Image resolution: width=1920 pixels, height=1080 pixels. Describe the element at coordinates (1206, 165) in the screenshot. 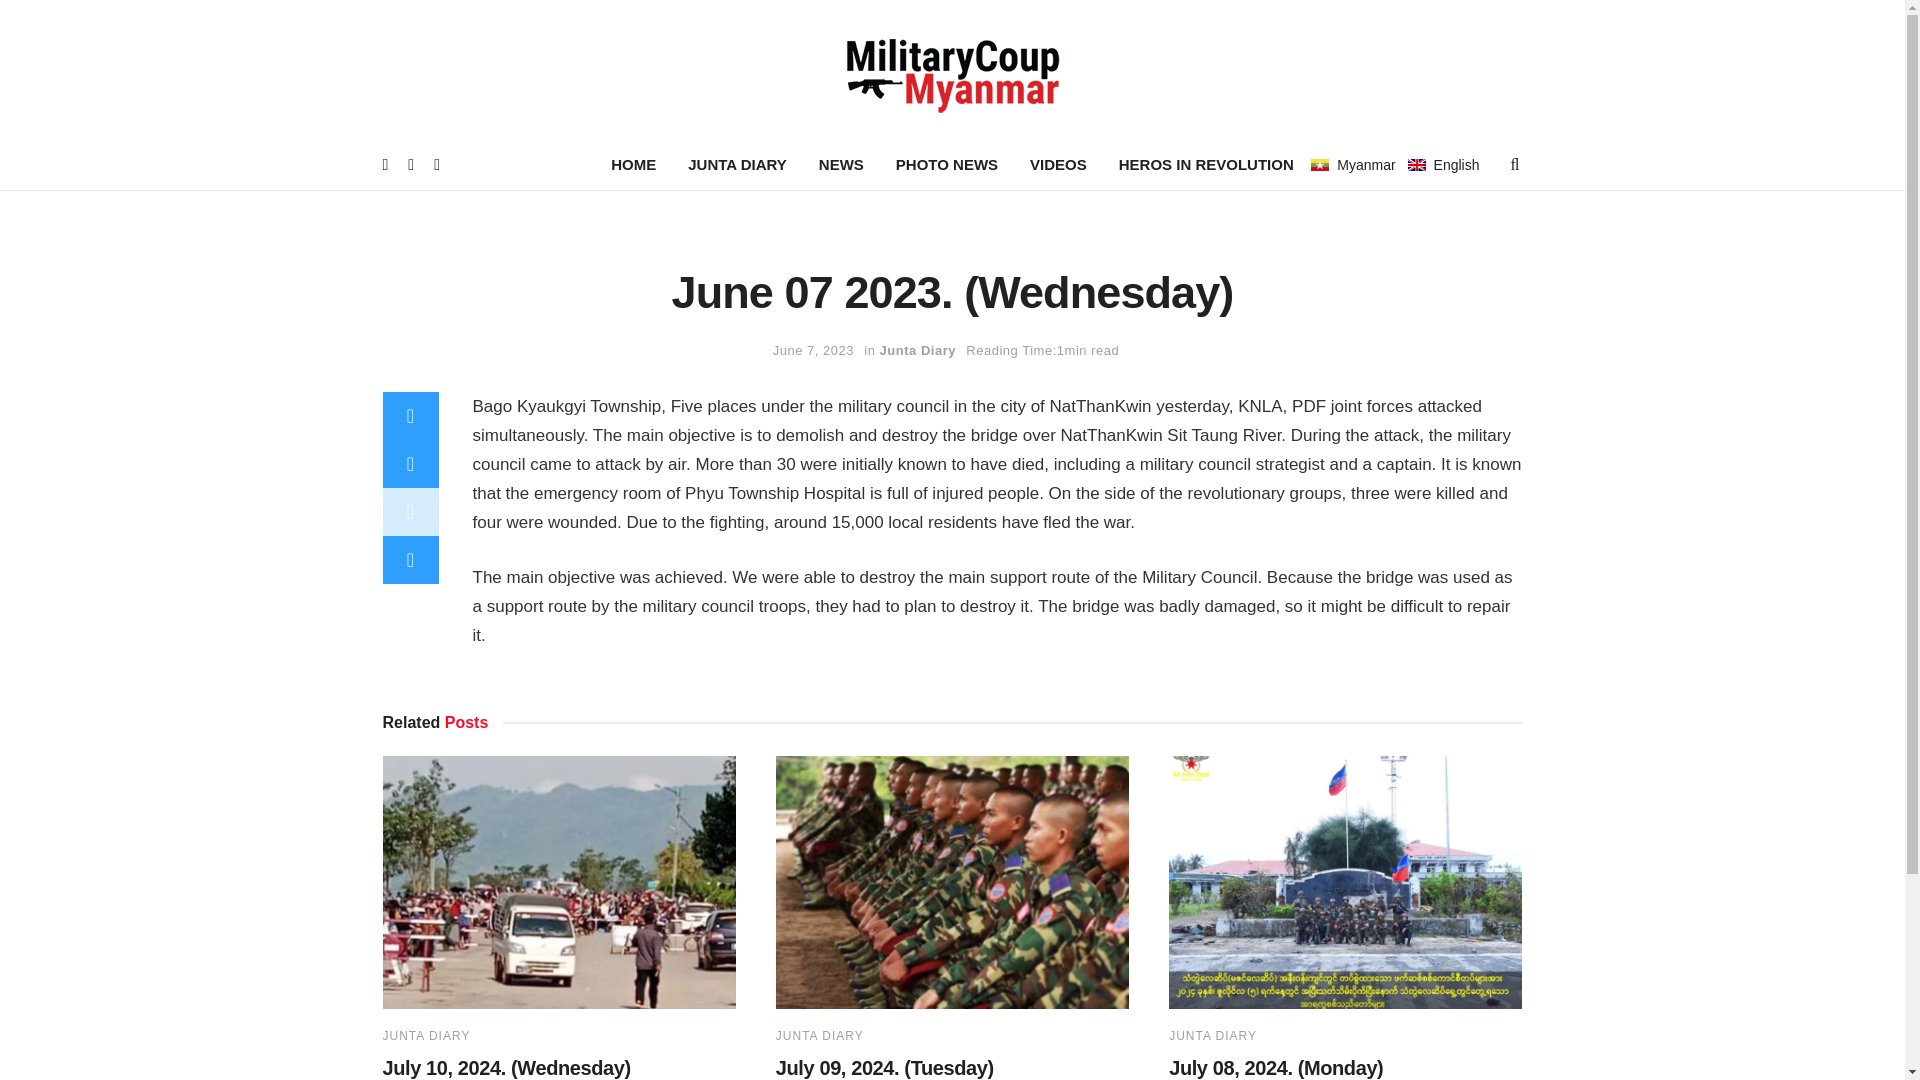

I see `HEROS IN REVOLUTION` at that location.